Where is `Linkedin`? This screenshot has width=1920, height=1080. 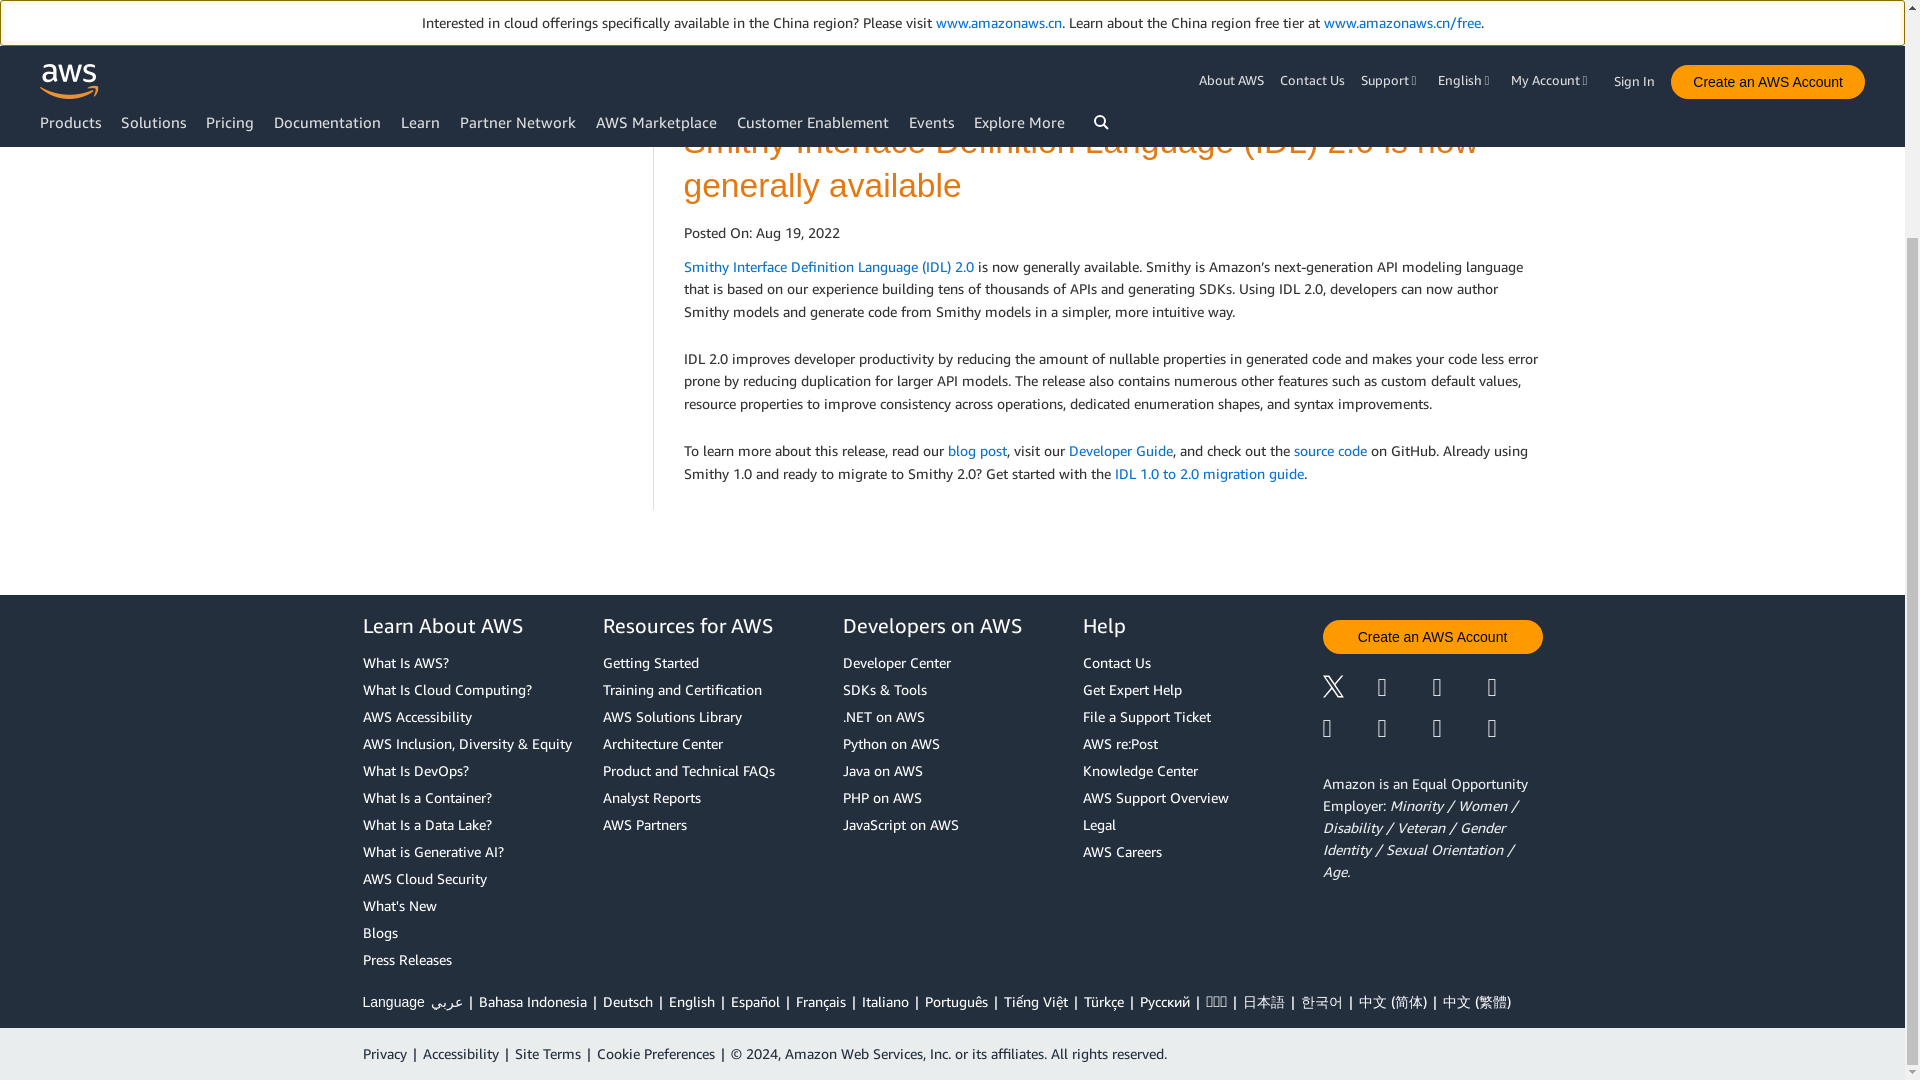
Linkedin is located at coordinates (1459, 689).